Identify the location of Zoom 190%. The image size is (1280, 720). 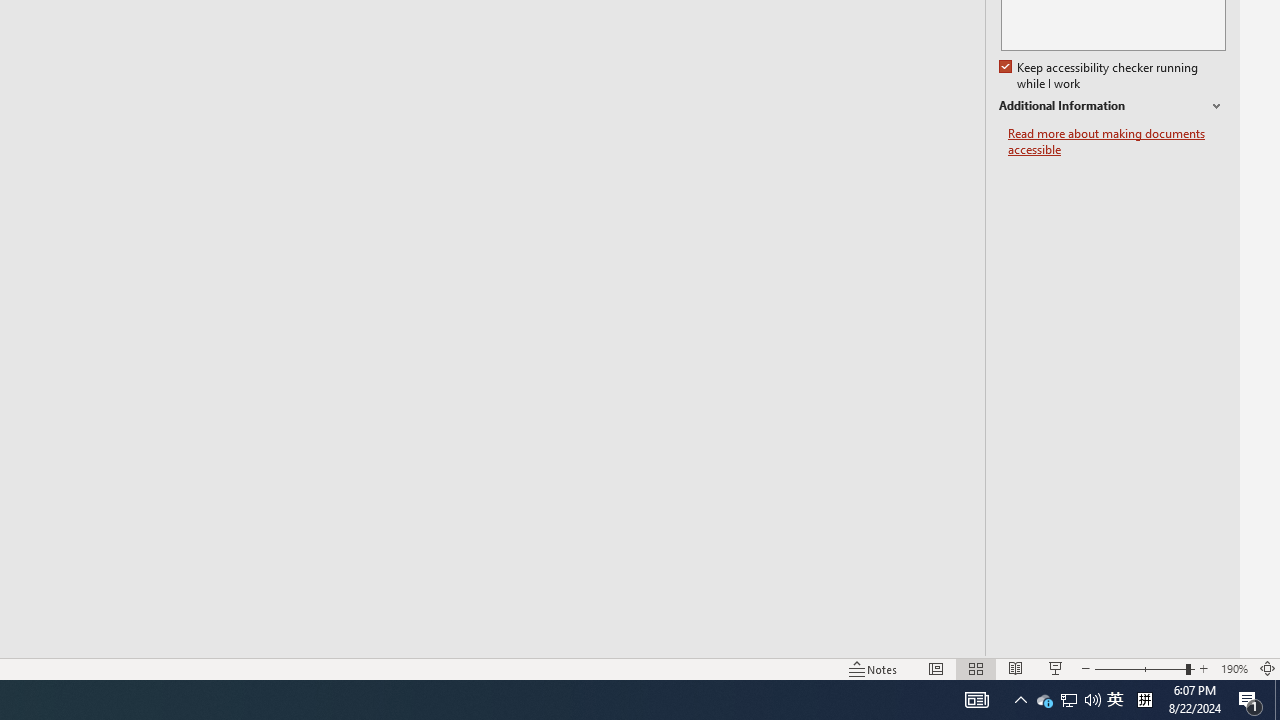
(1234, 668).